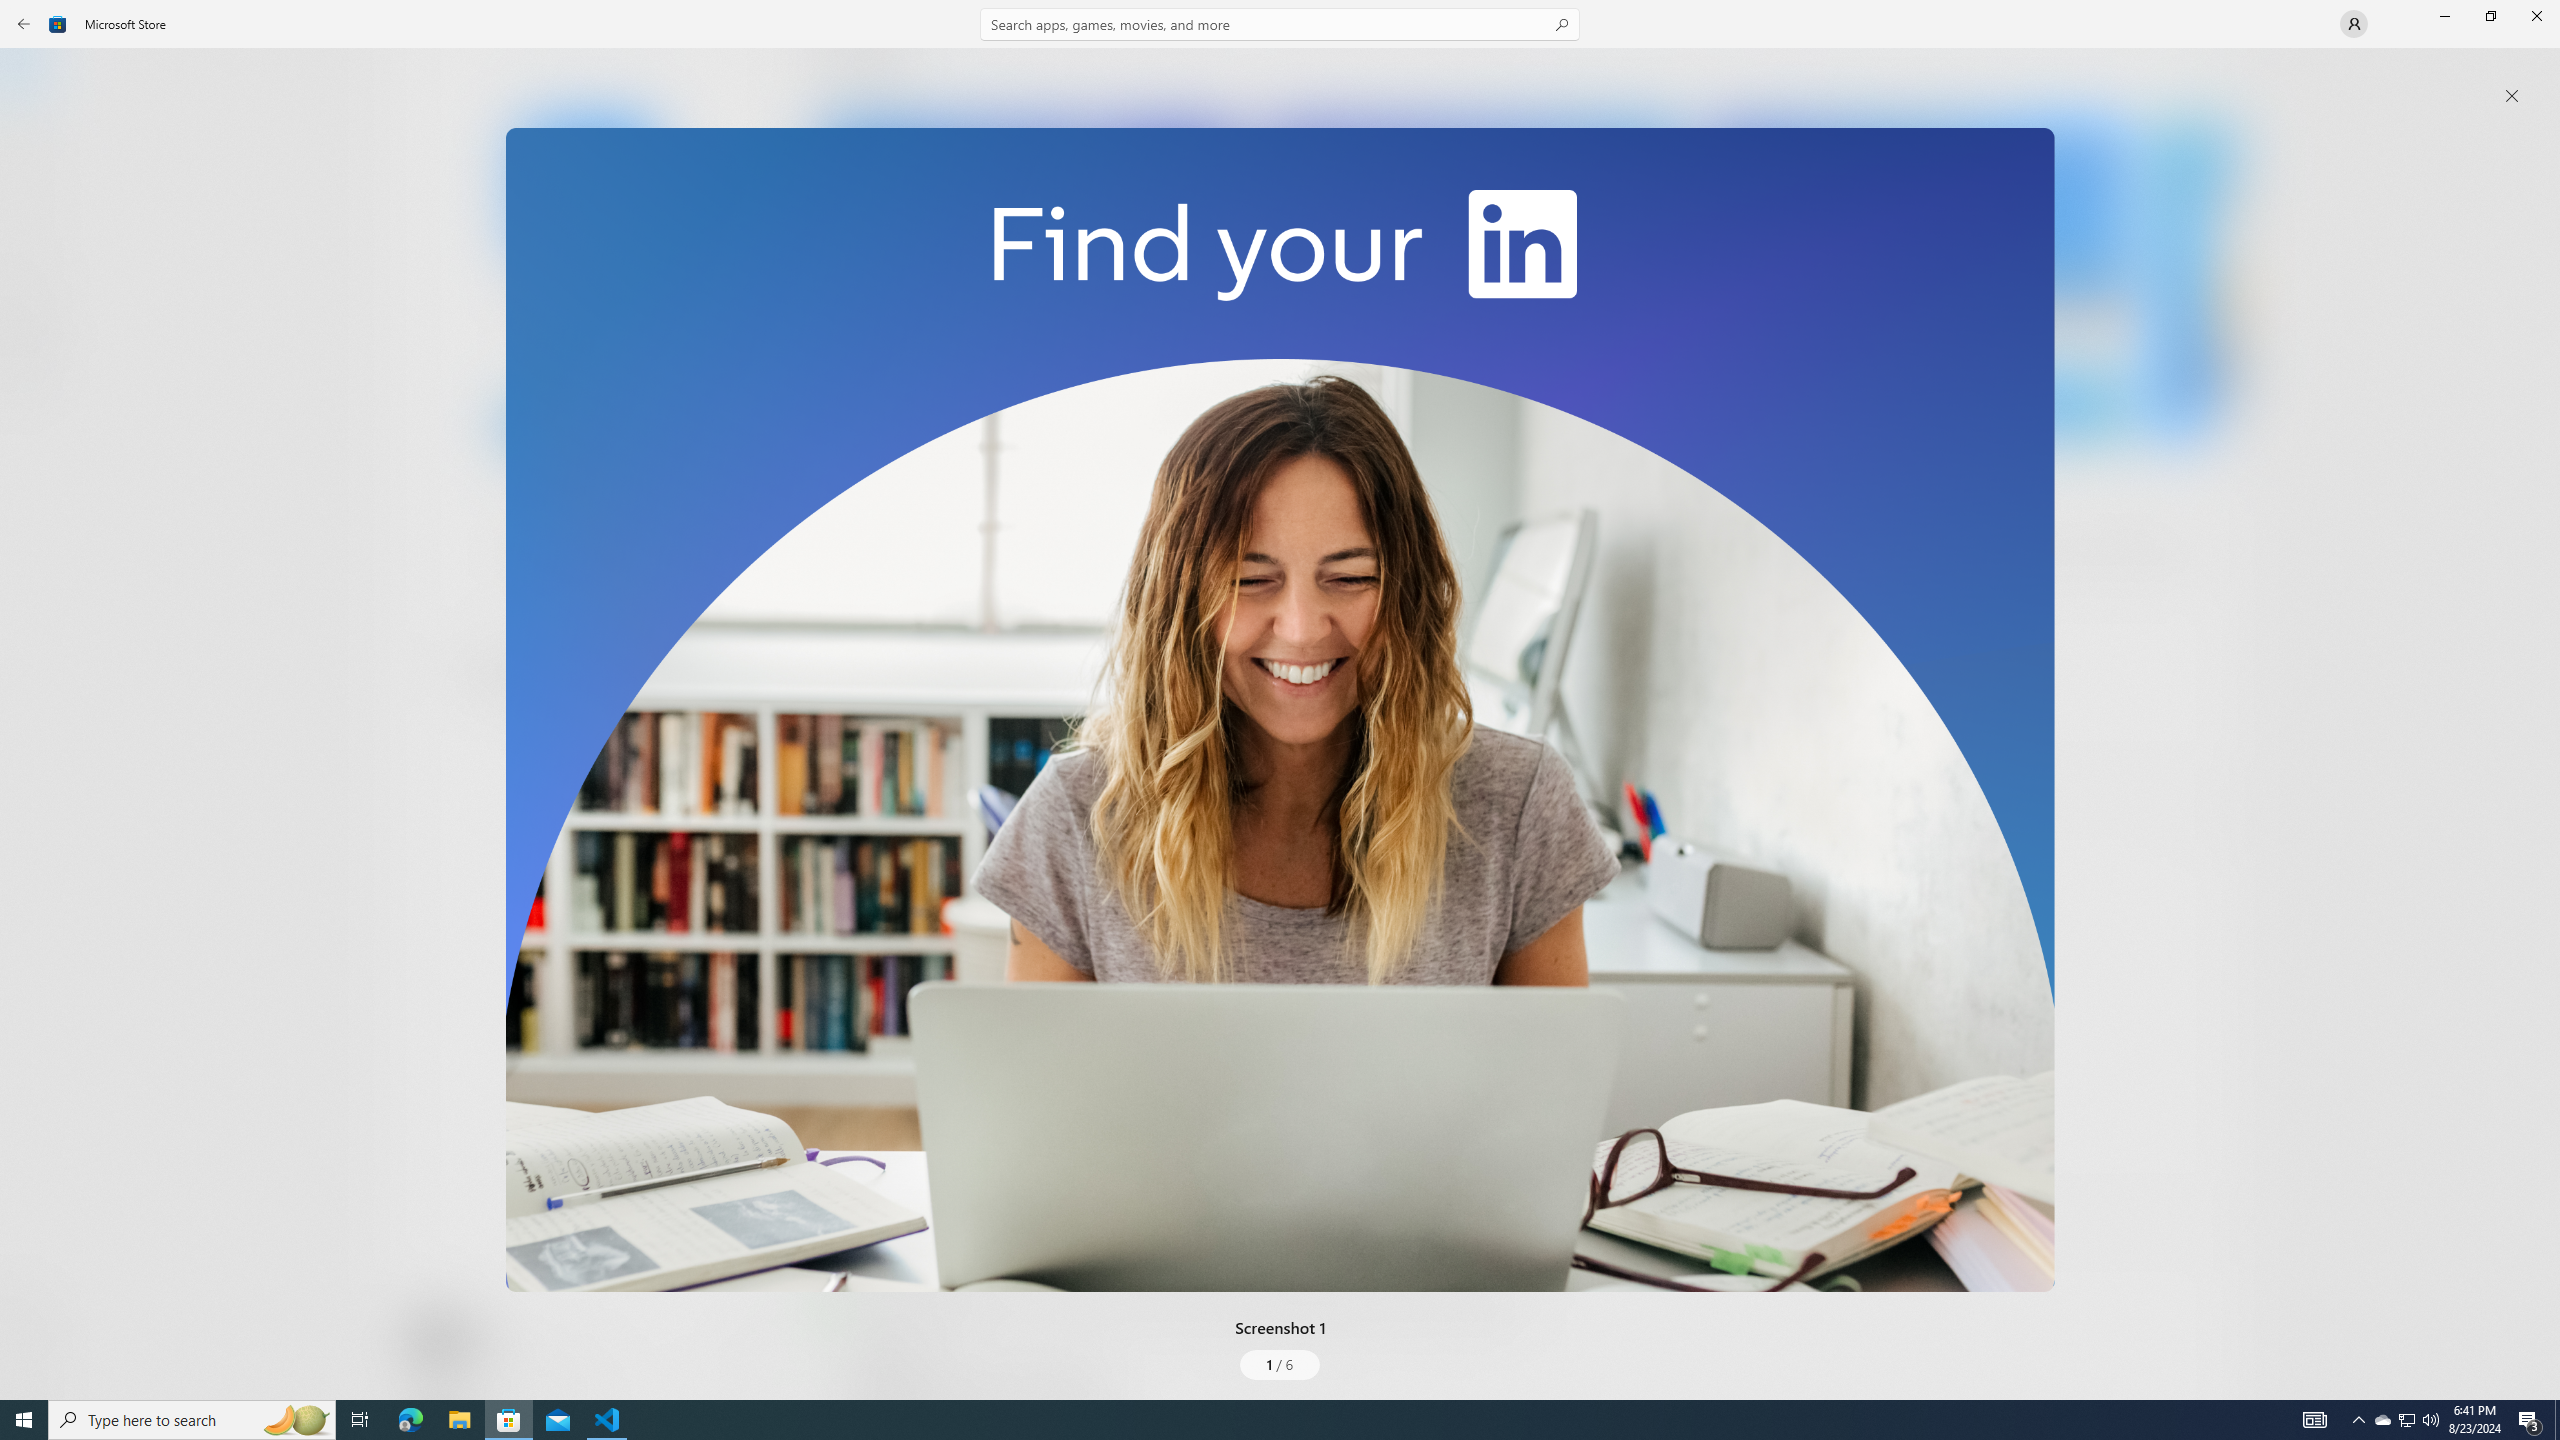  Describe the element at coordinates (36, 1299) in the screenshot. I see `What's New` at that location.